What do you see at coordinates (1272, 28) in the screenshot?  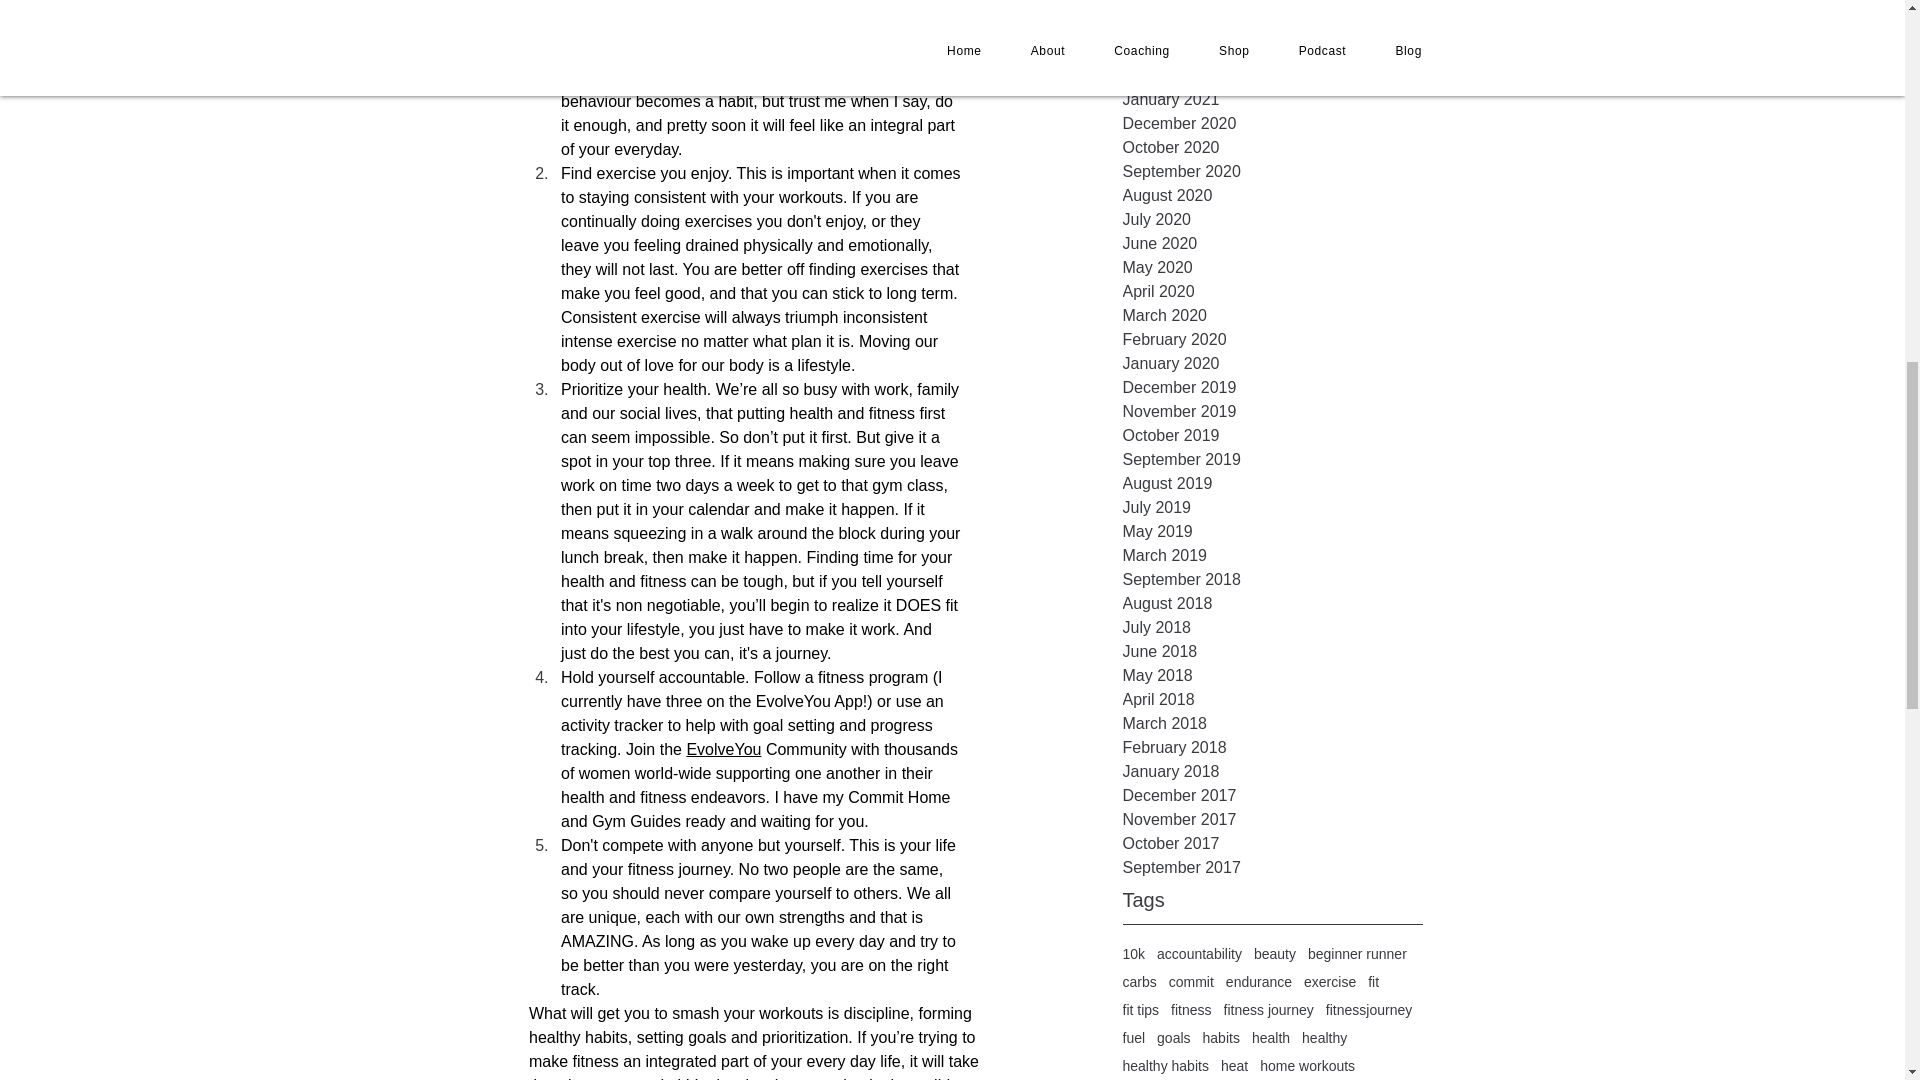 I see `November 2021` at bounding box center [1272, 28].